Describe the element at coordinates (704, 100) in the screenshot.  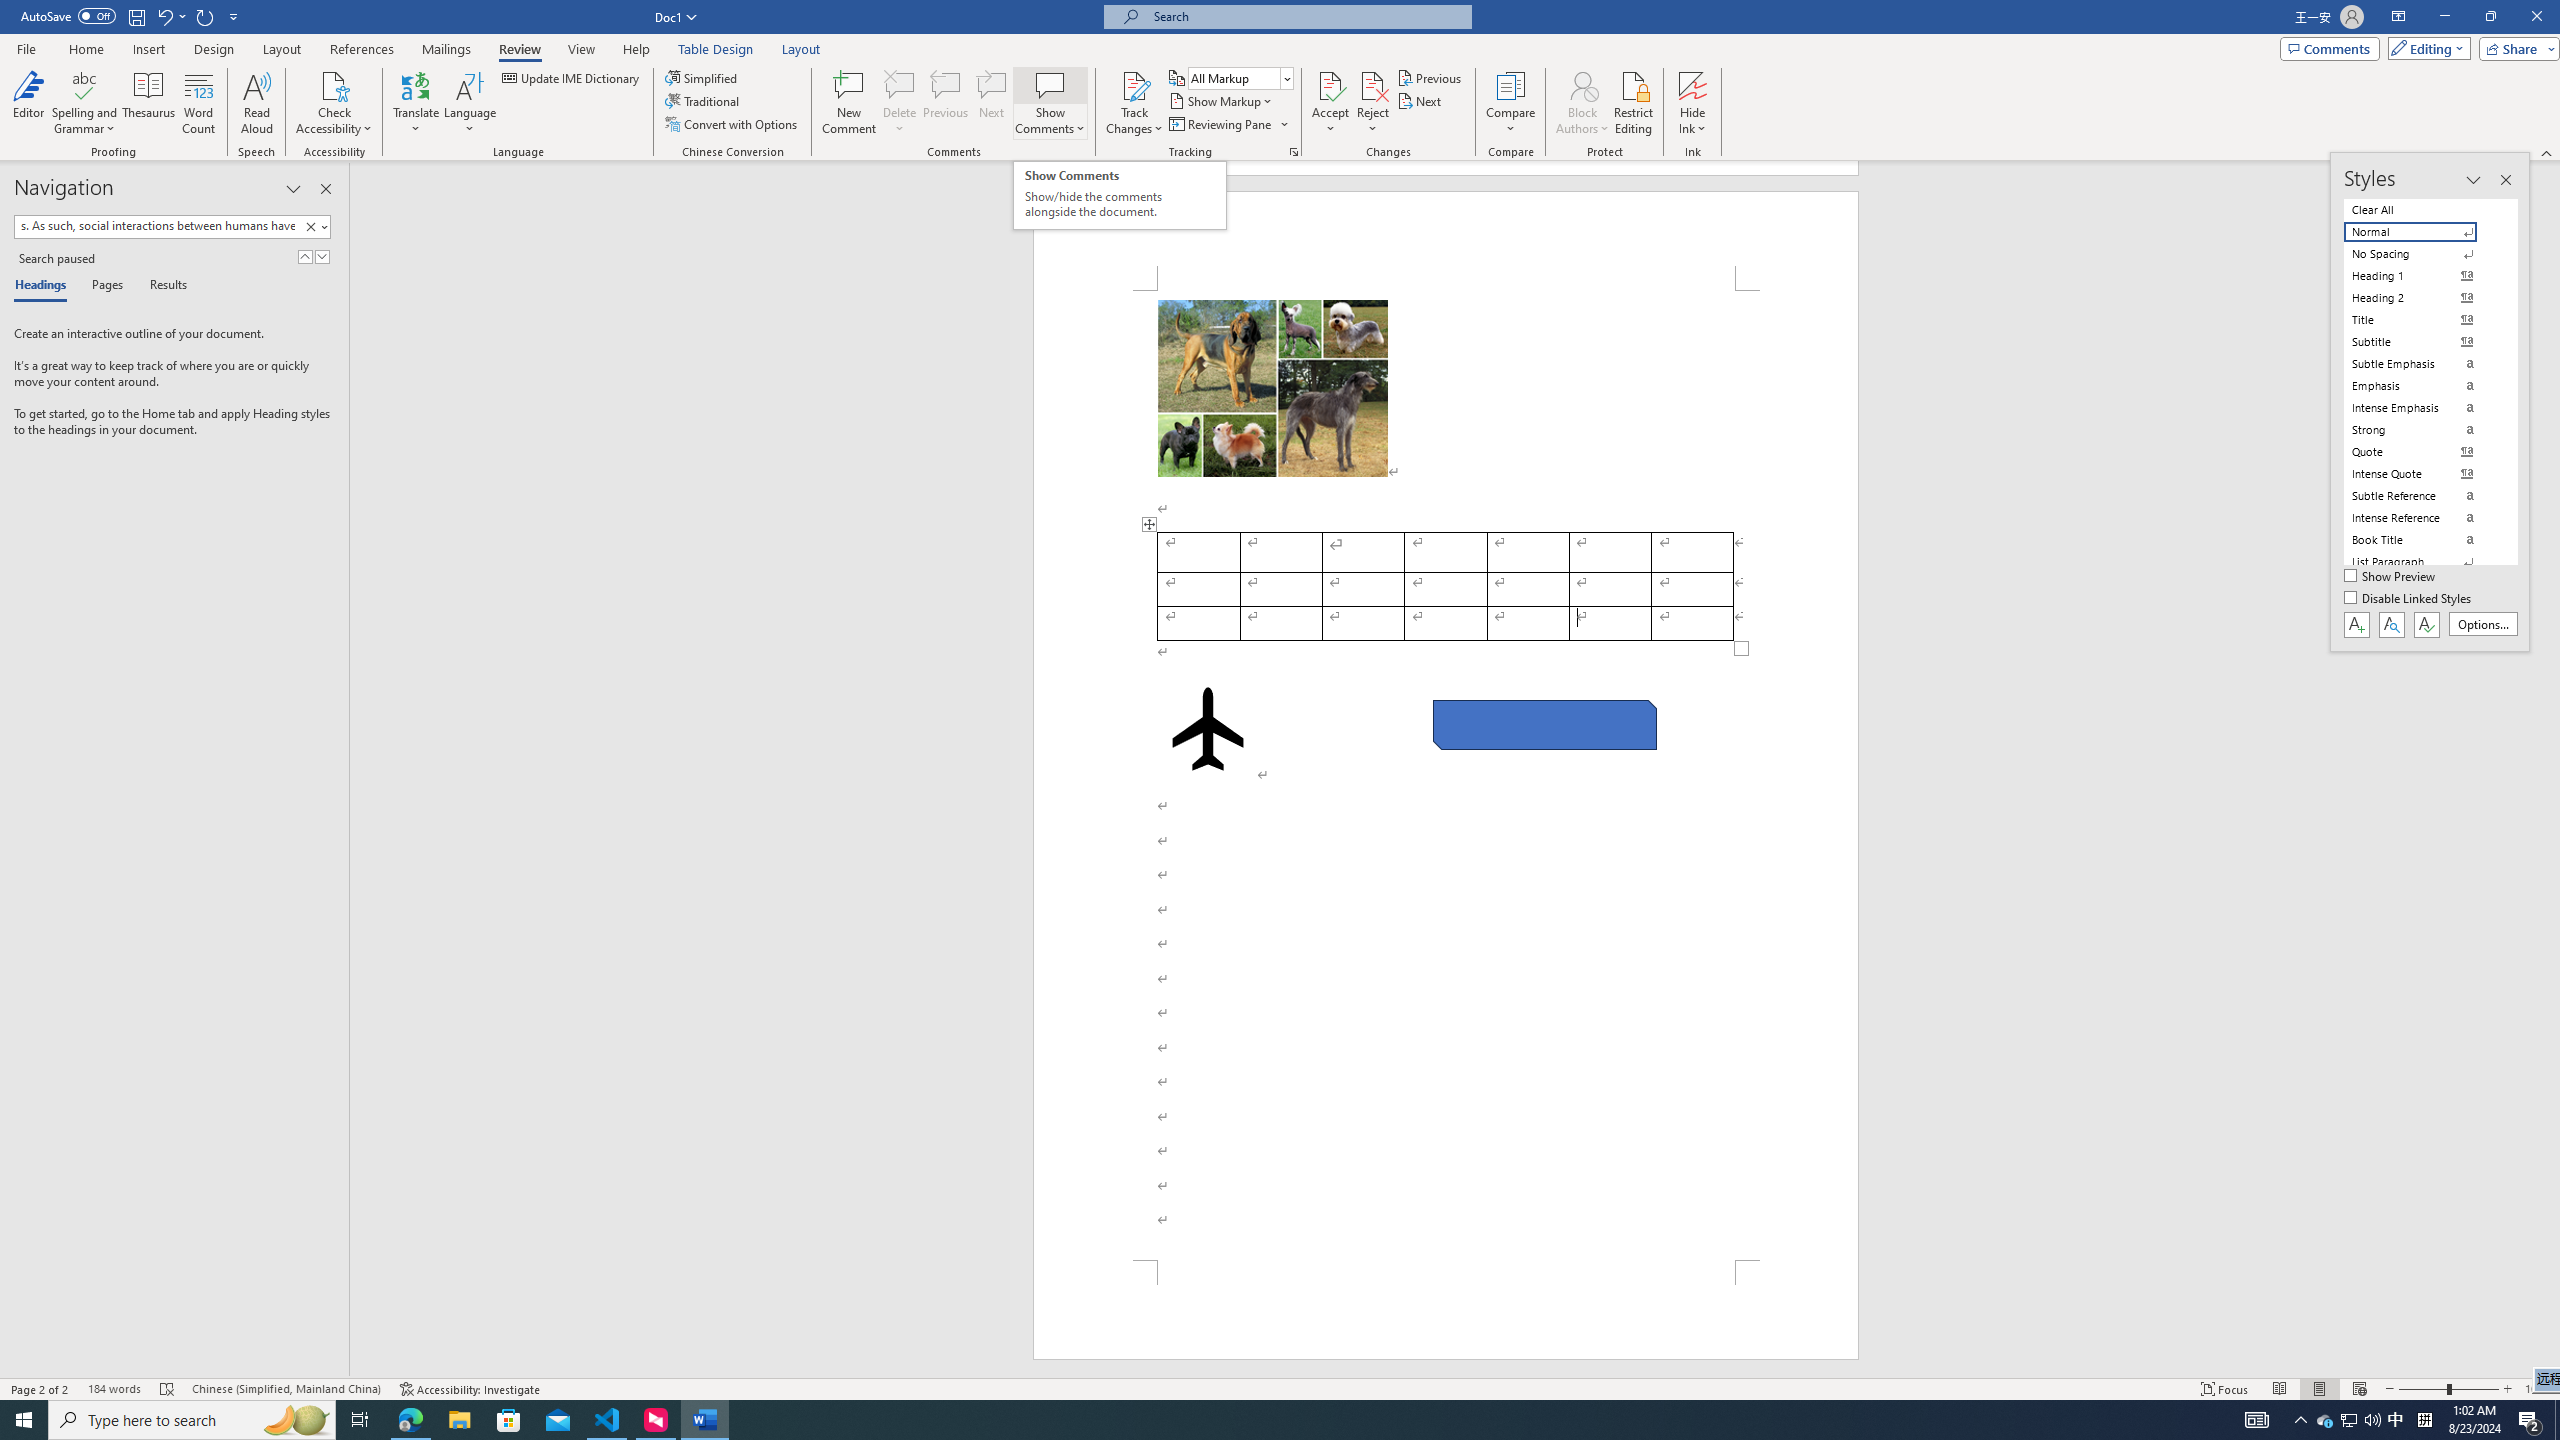
I see `Traditional` at that location.